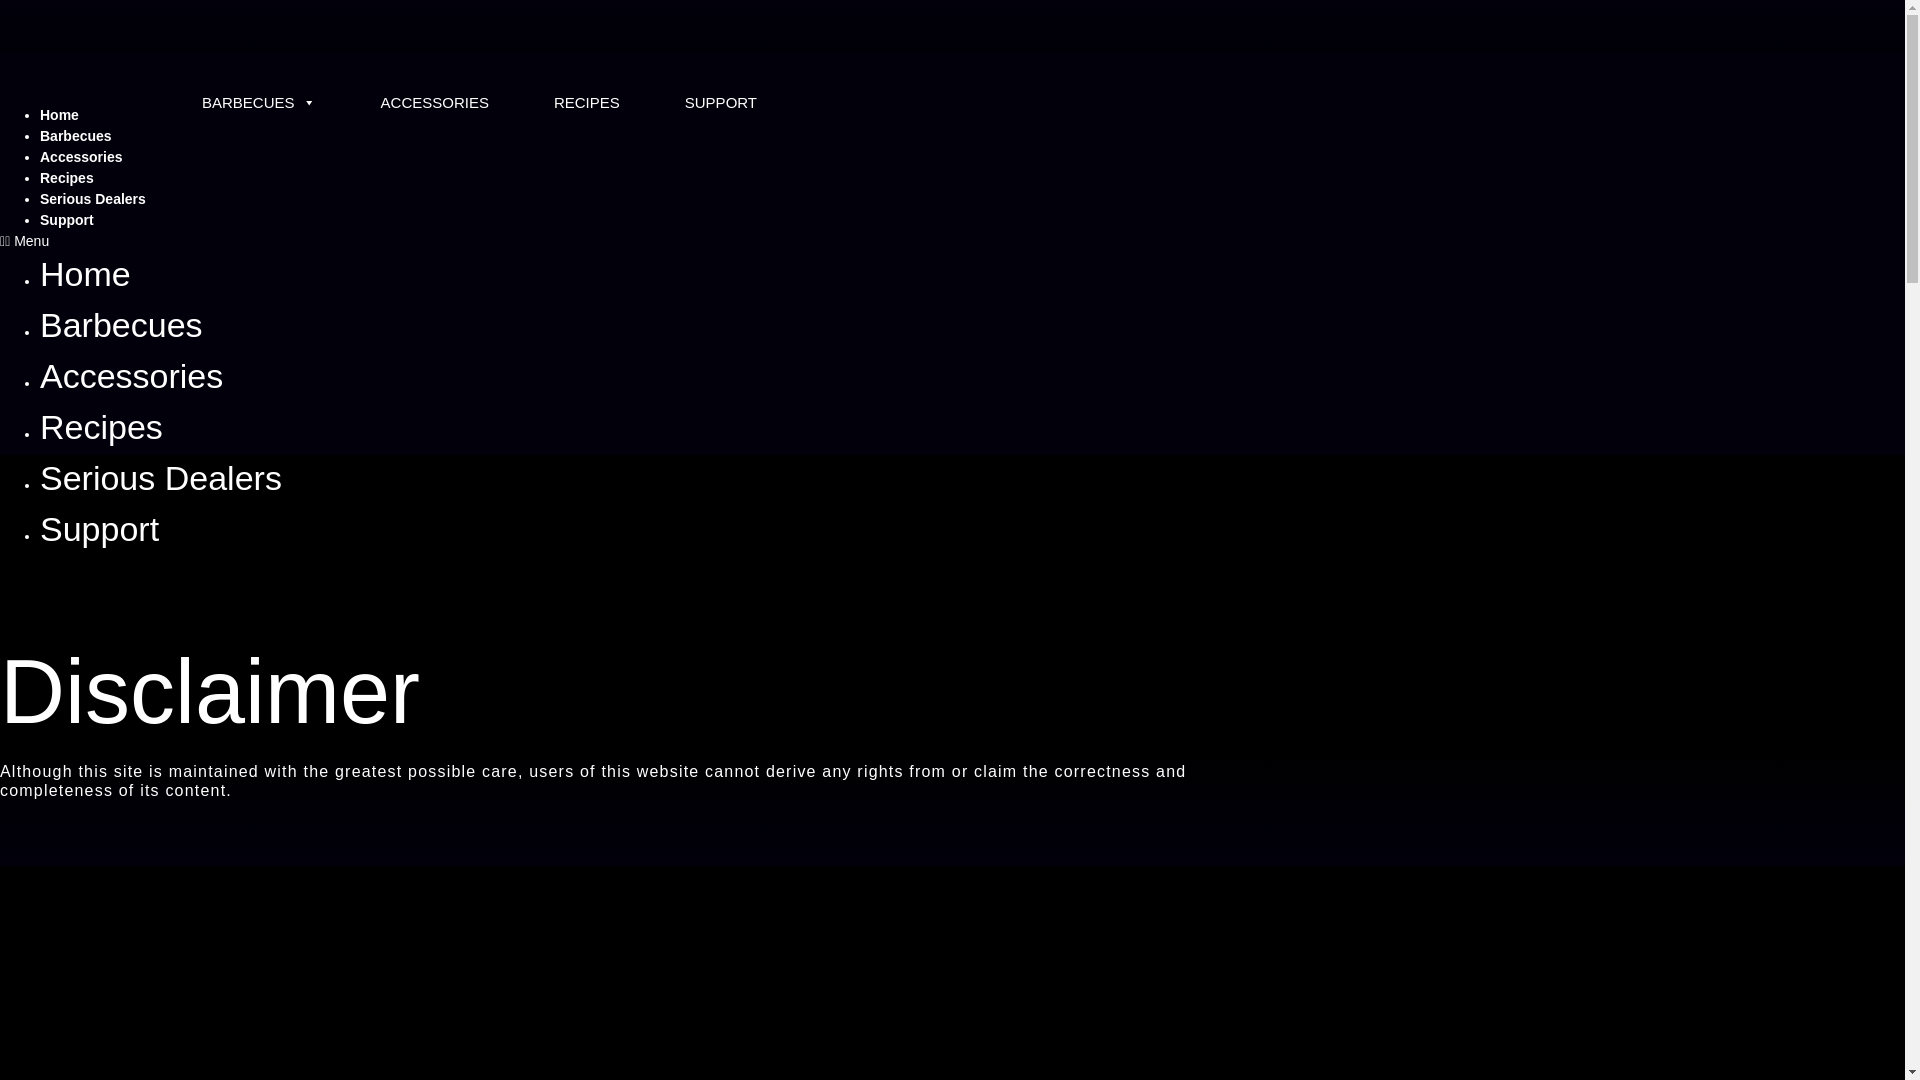 Image resolution: width=1920 pixels, height=1080 pixels. Describe the element at coordinates (92, 199) in the screenshot. I see `Serious Dealers` at that location.